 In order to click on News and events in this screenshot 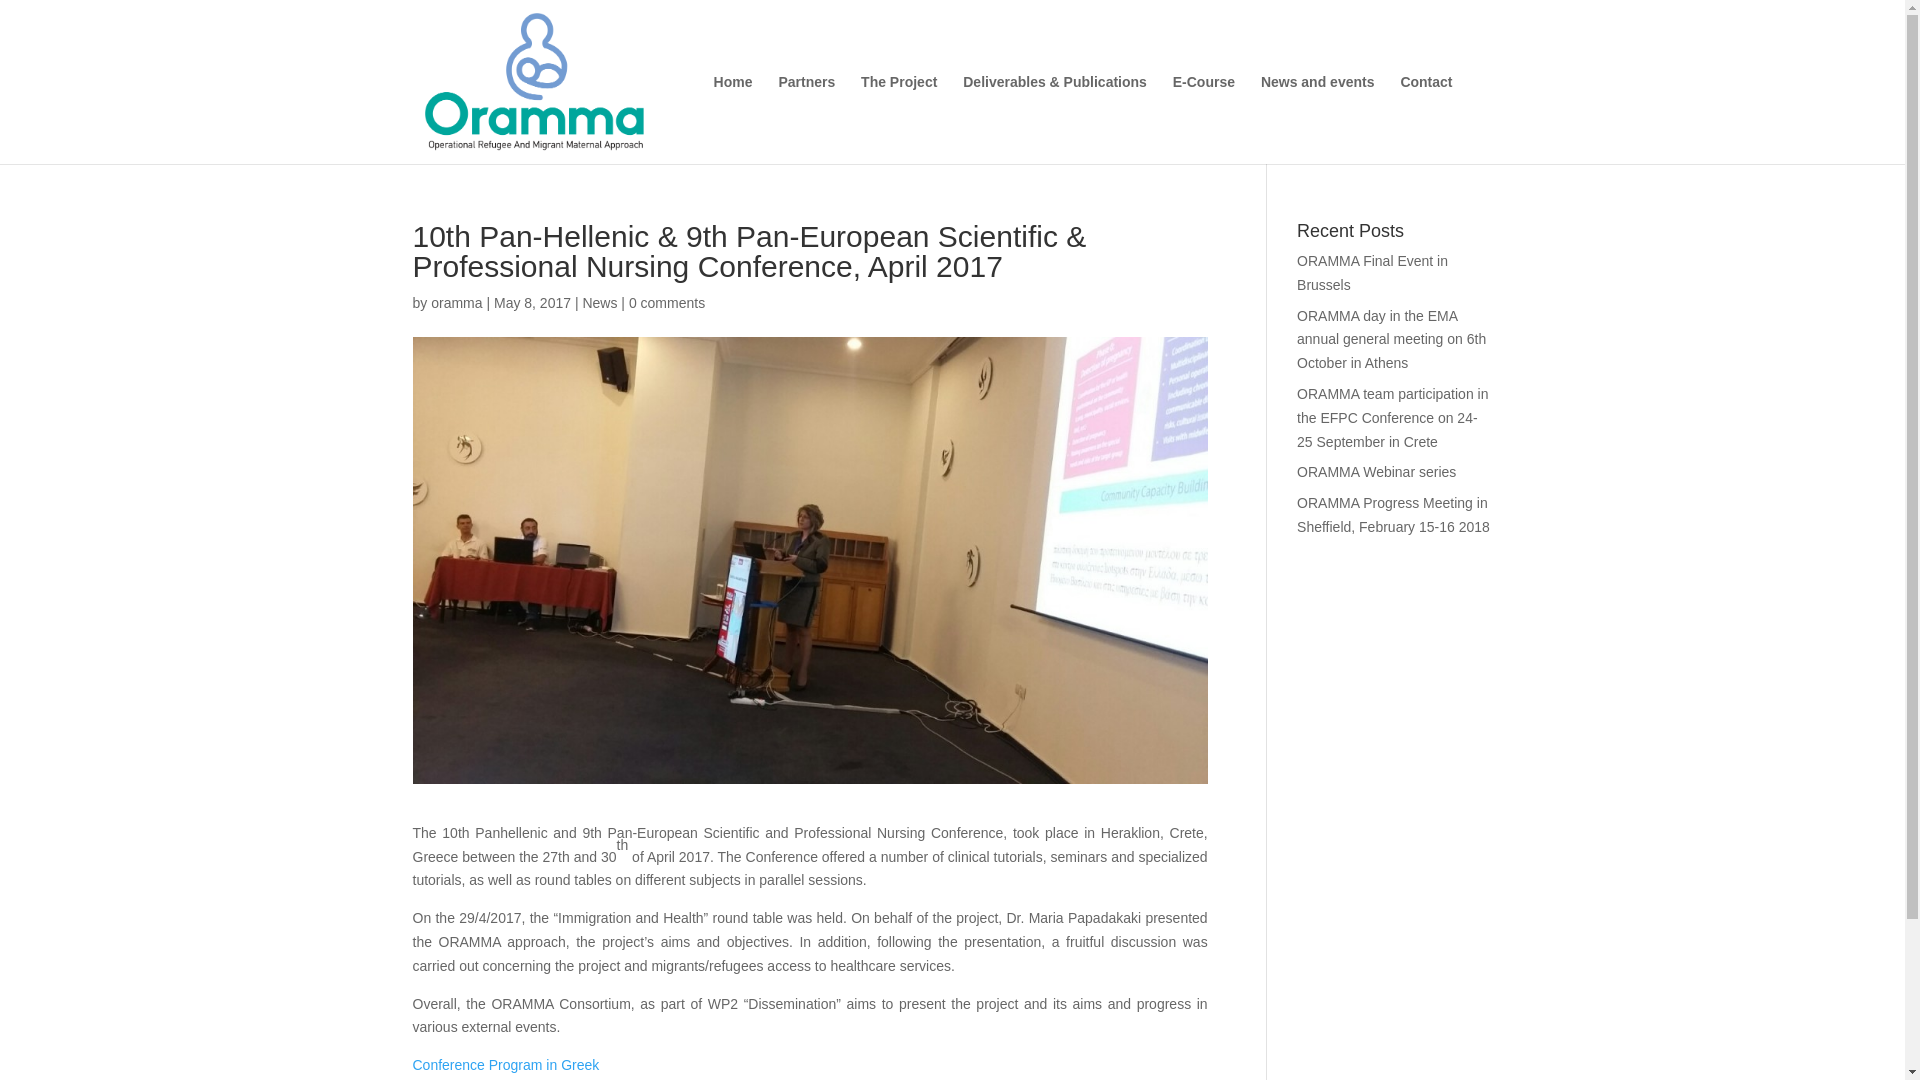, I will do `click(1318, 119)`.